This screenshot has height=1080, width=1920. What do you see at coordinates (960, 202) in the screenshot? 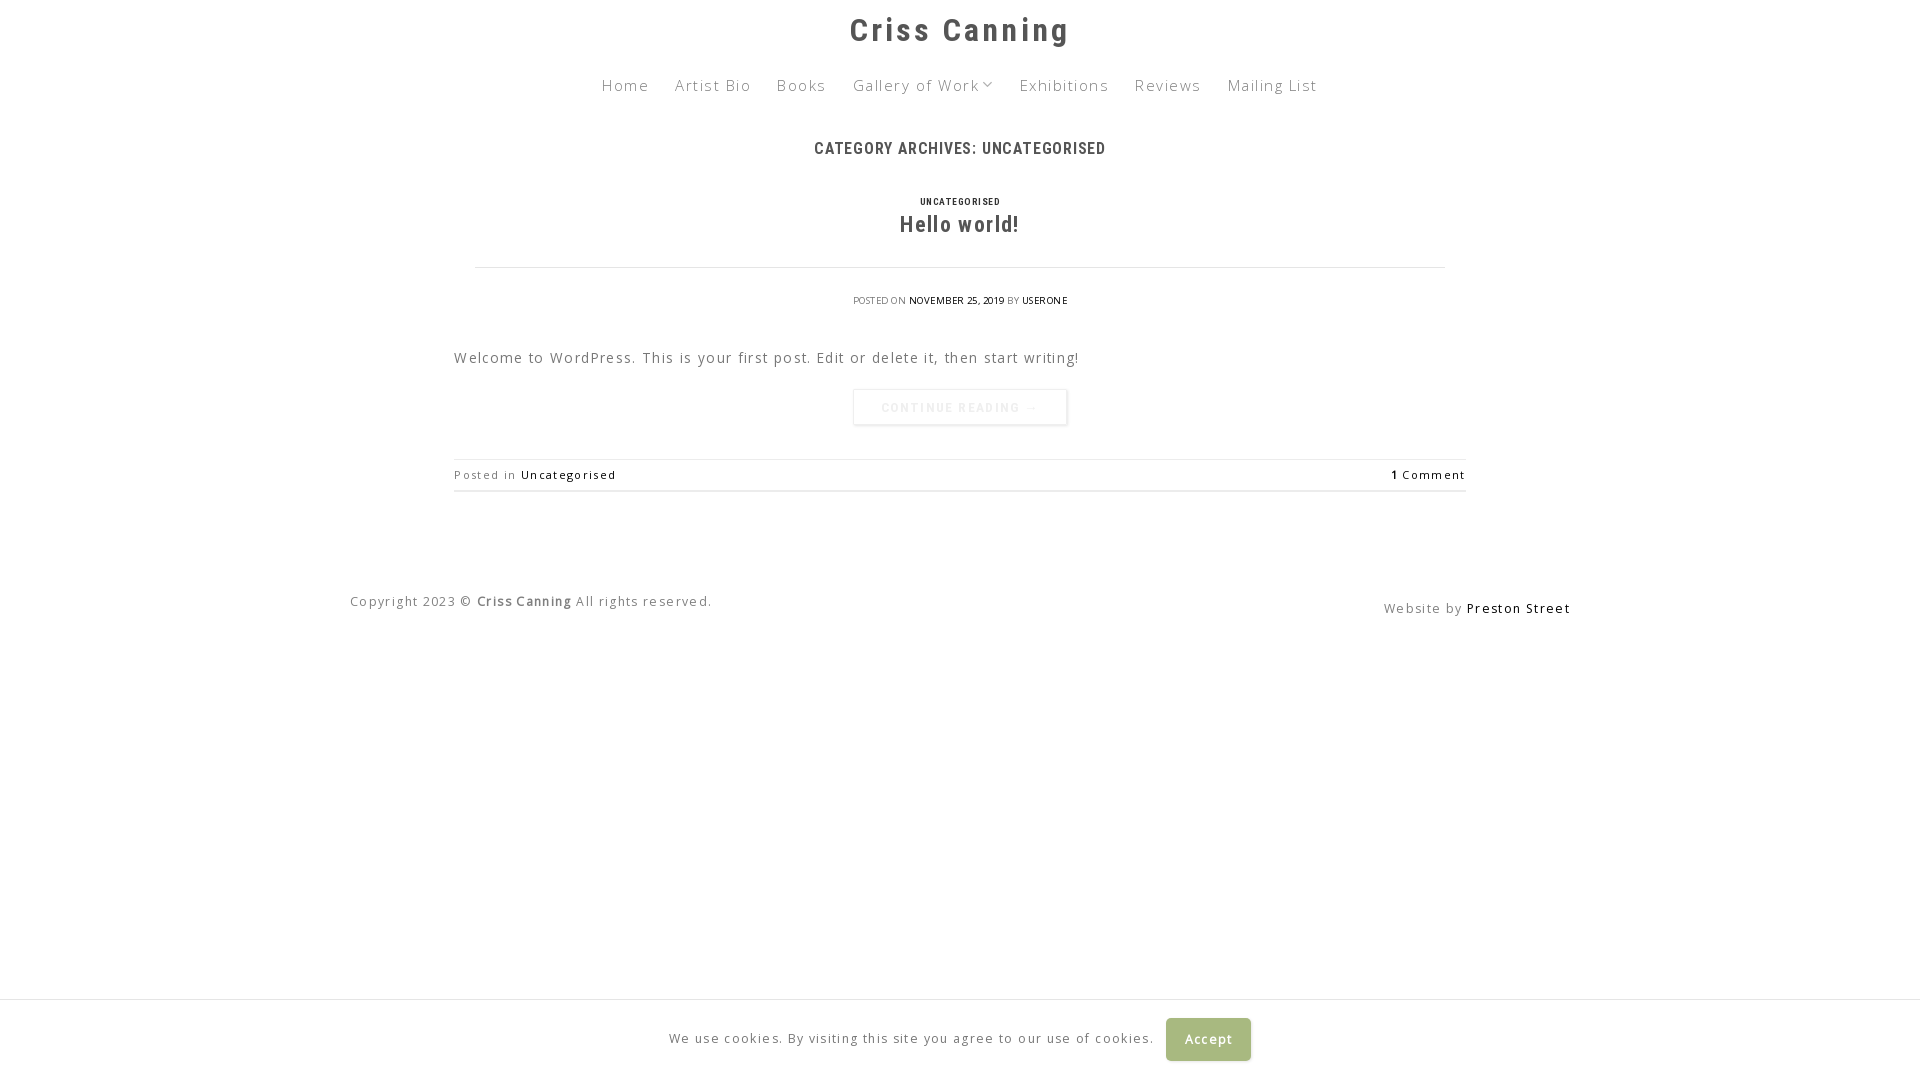
I see `UNCATEGORISED` at bounding box center [960, 202].